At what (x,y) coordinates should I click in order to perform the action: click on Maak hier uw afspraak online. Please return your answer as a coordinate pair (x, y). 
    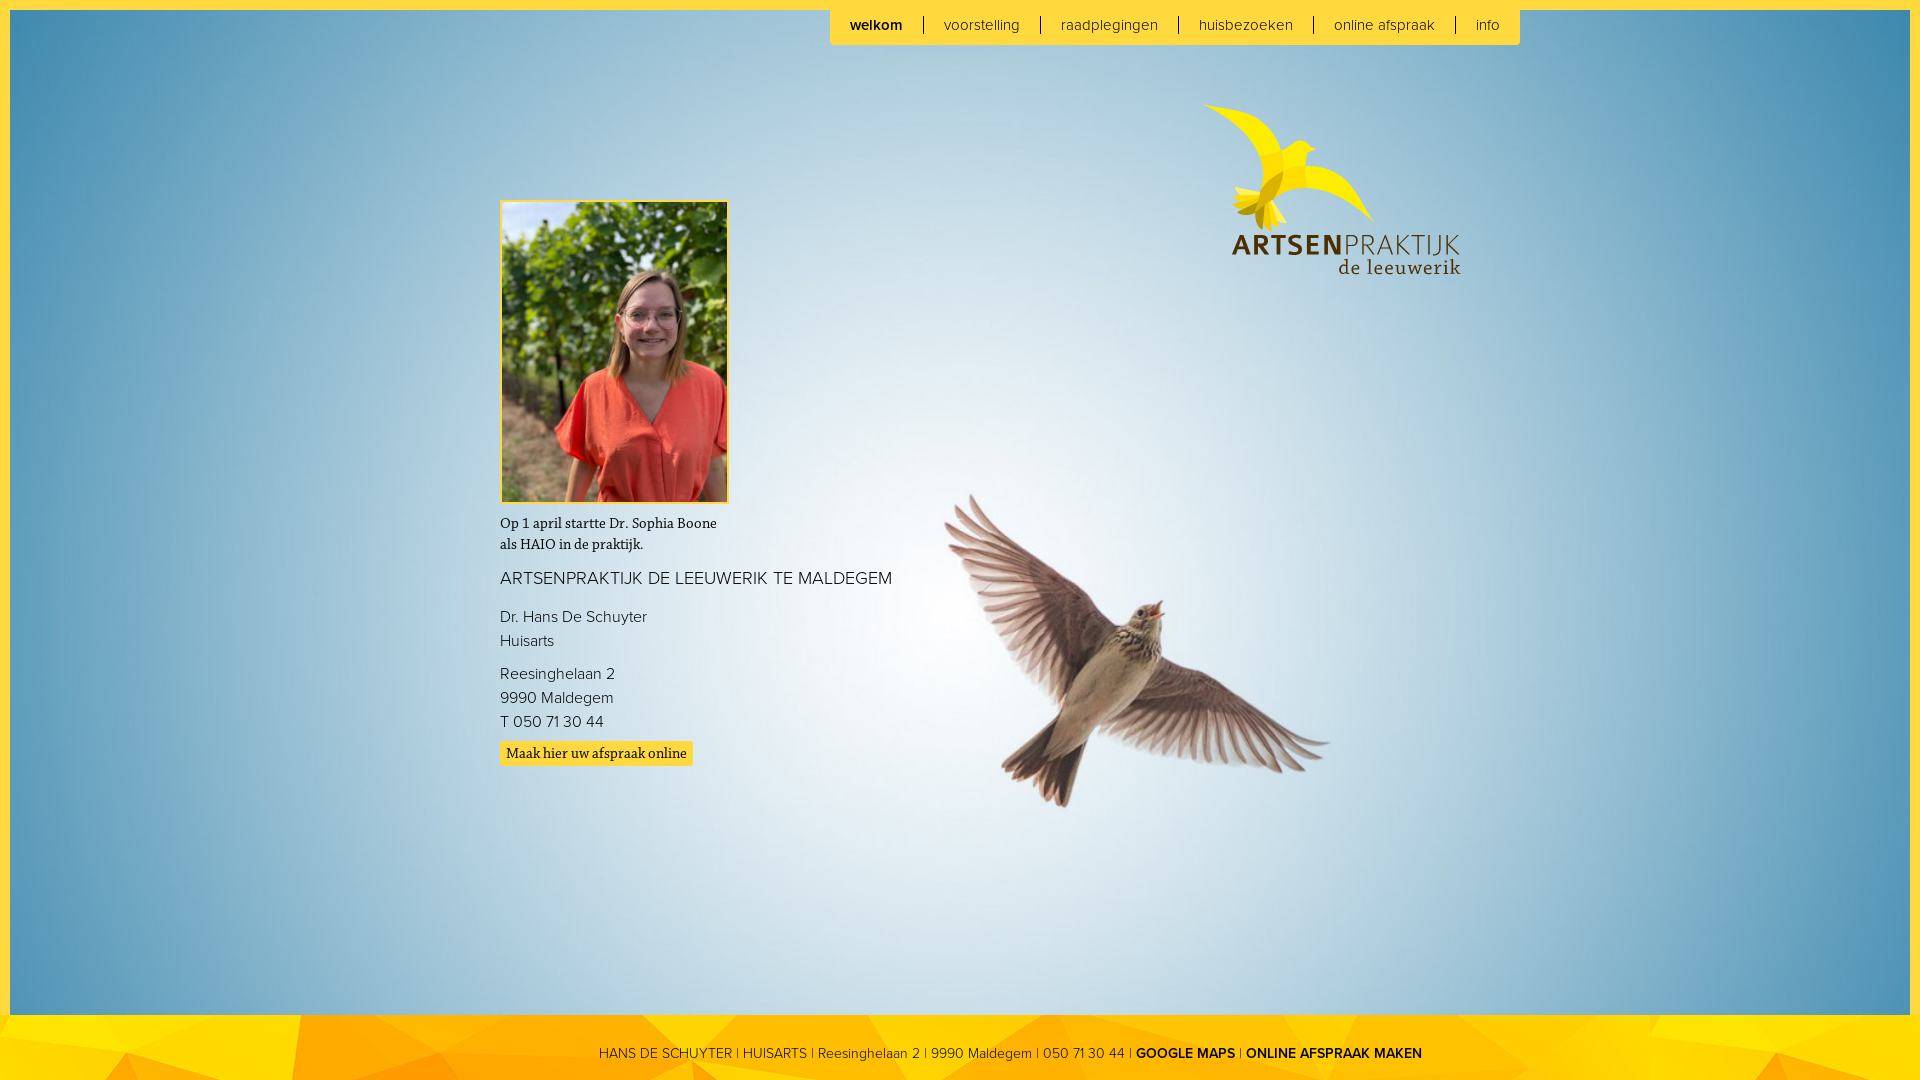
    Looking at the image, I should click on (596, 754).